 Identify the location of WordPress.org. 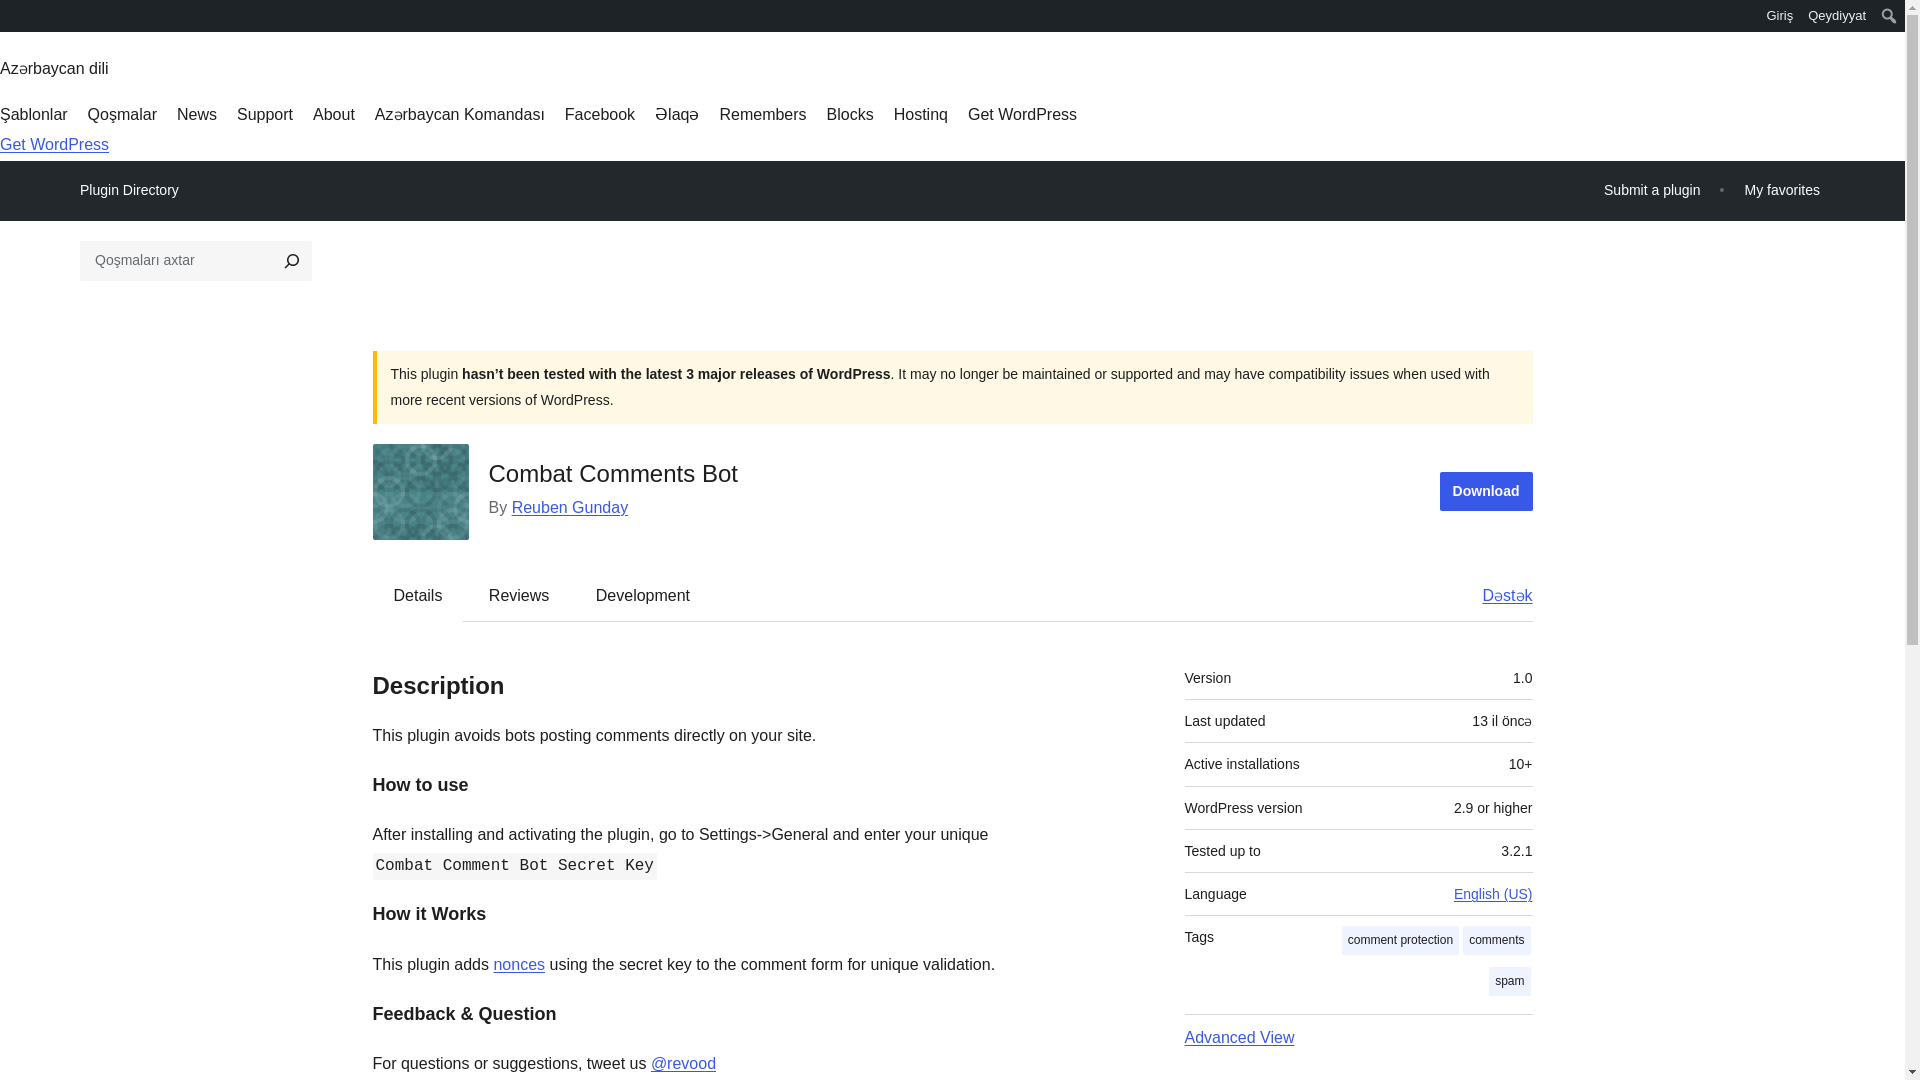
(14, 22).